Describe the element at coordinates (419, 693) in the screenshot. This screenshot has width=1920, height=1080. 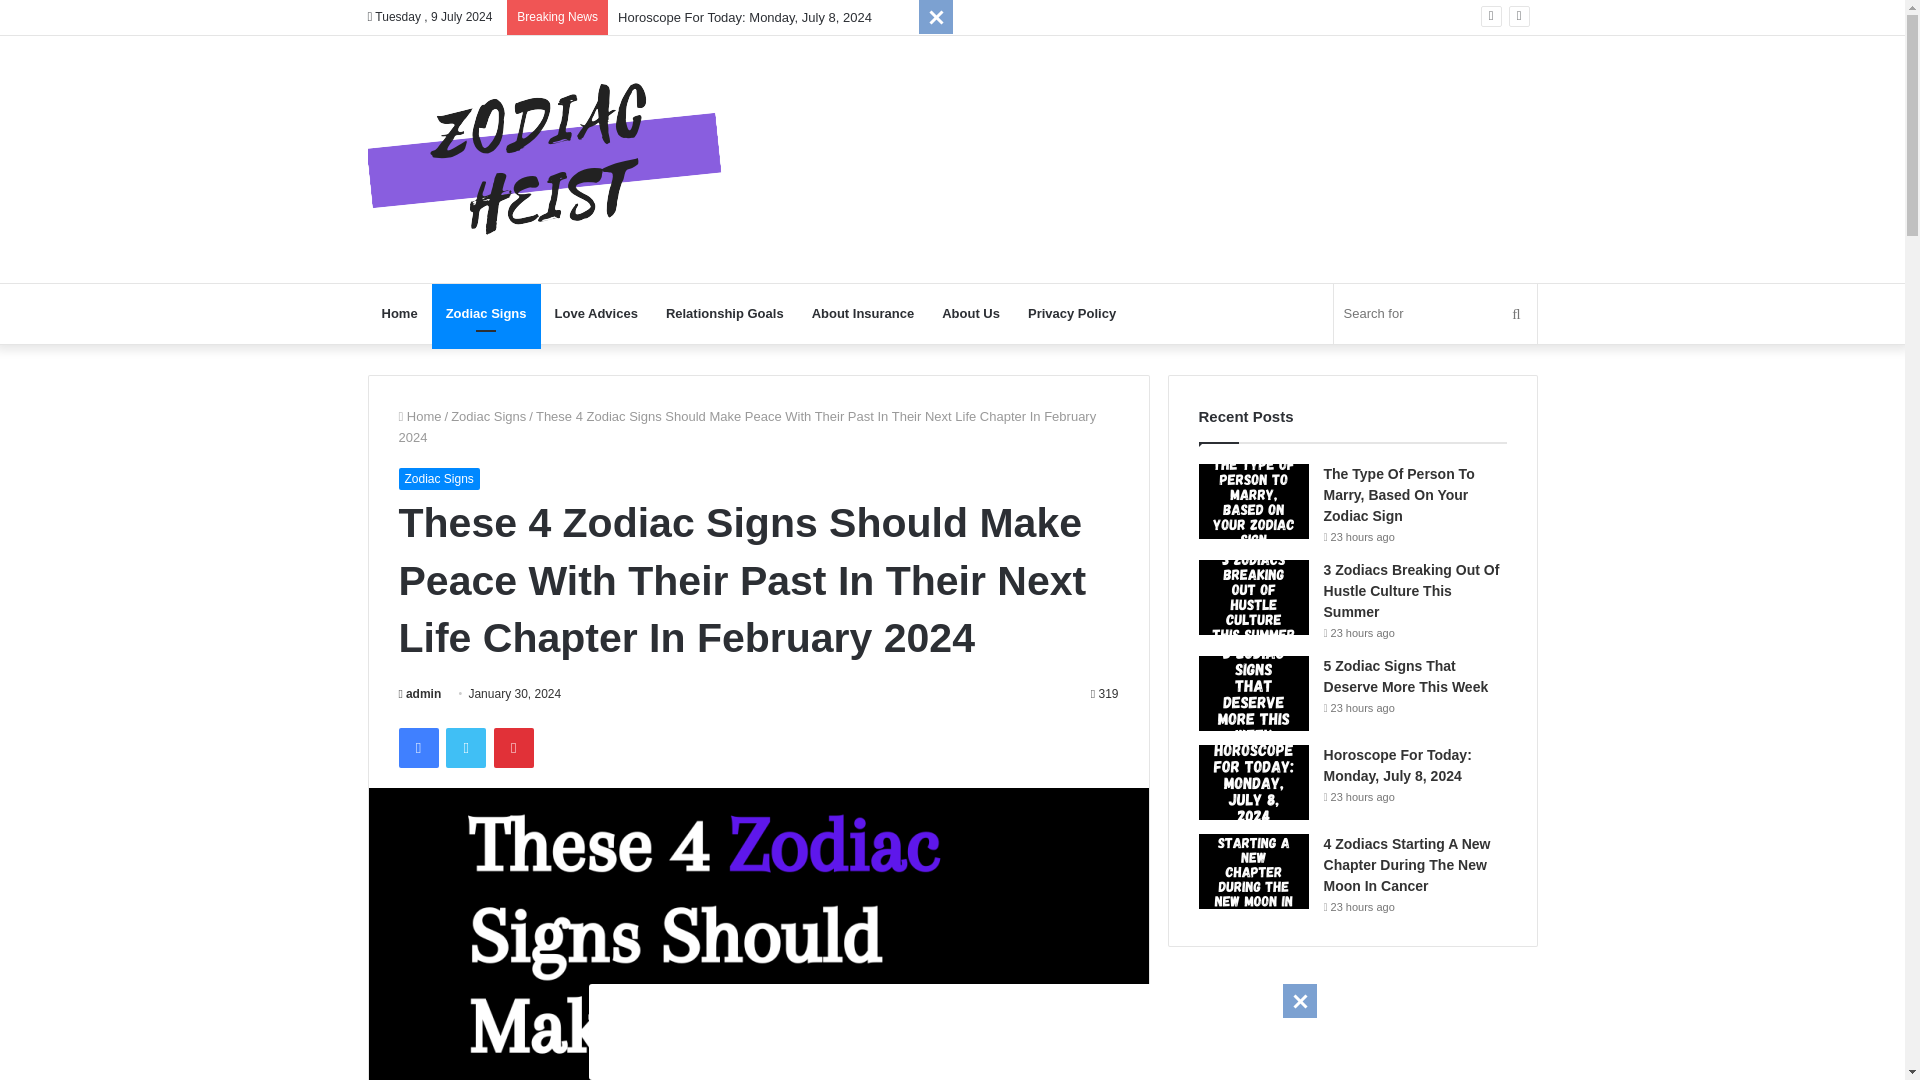
I see `admin` at that location.